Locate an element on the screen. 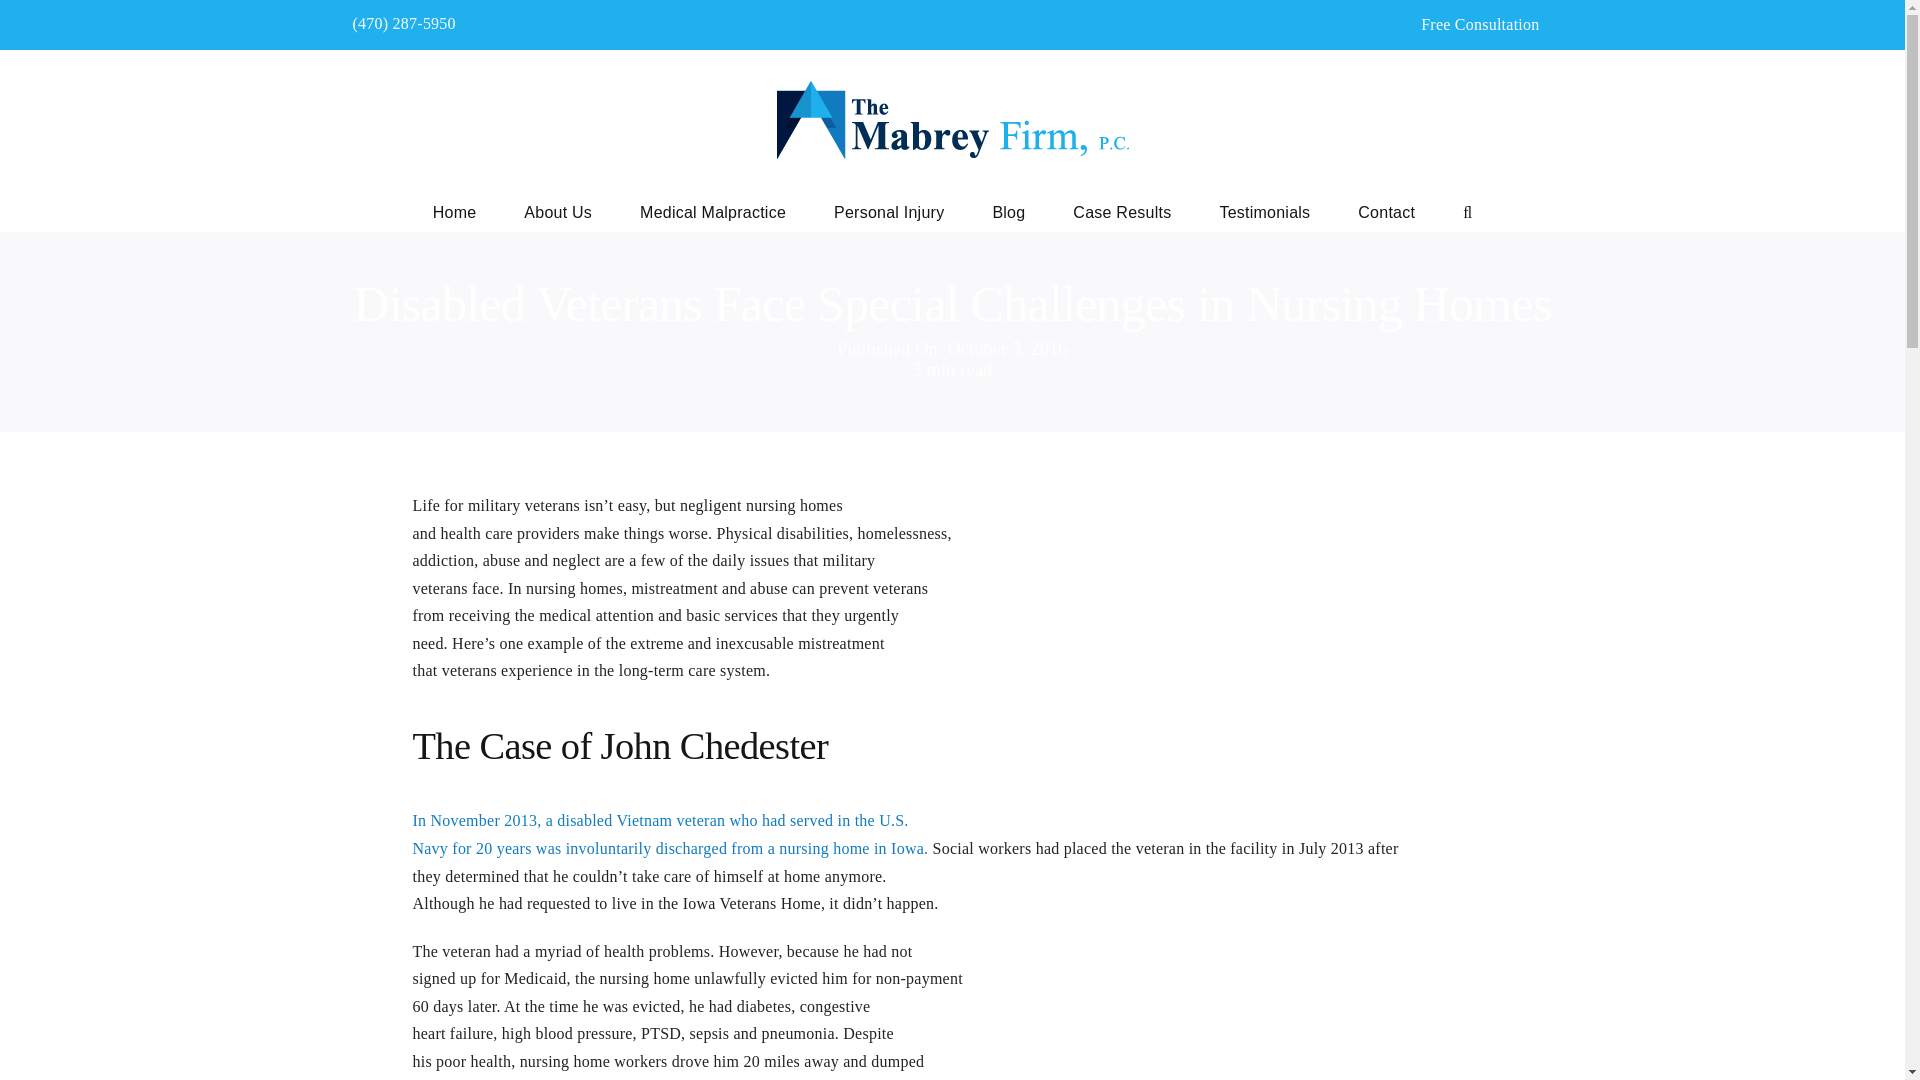 The image size is (1920, 1080). Contact is located at coordinates (1386, 211).